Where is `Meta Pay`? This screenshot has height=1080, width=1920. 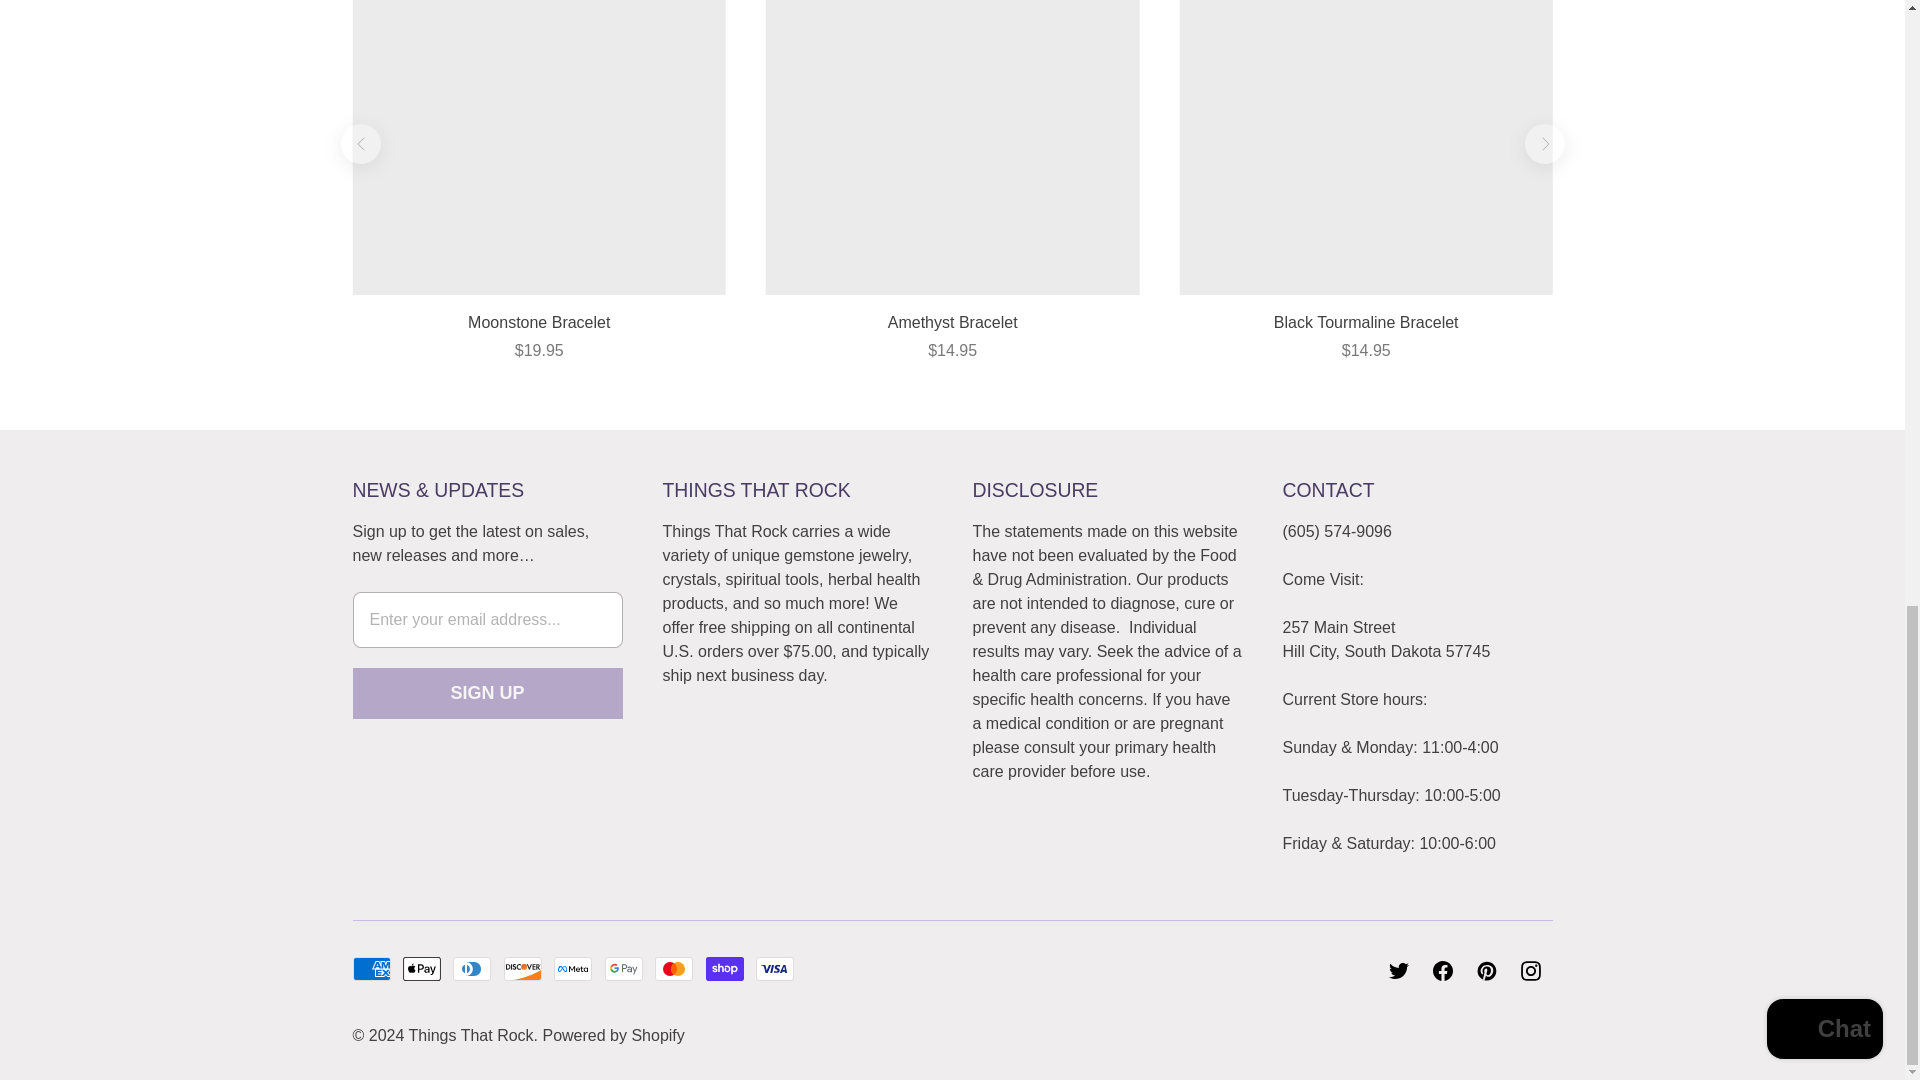 Meta Pay is located at coordinates (572, 968).